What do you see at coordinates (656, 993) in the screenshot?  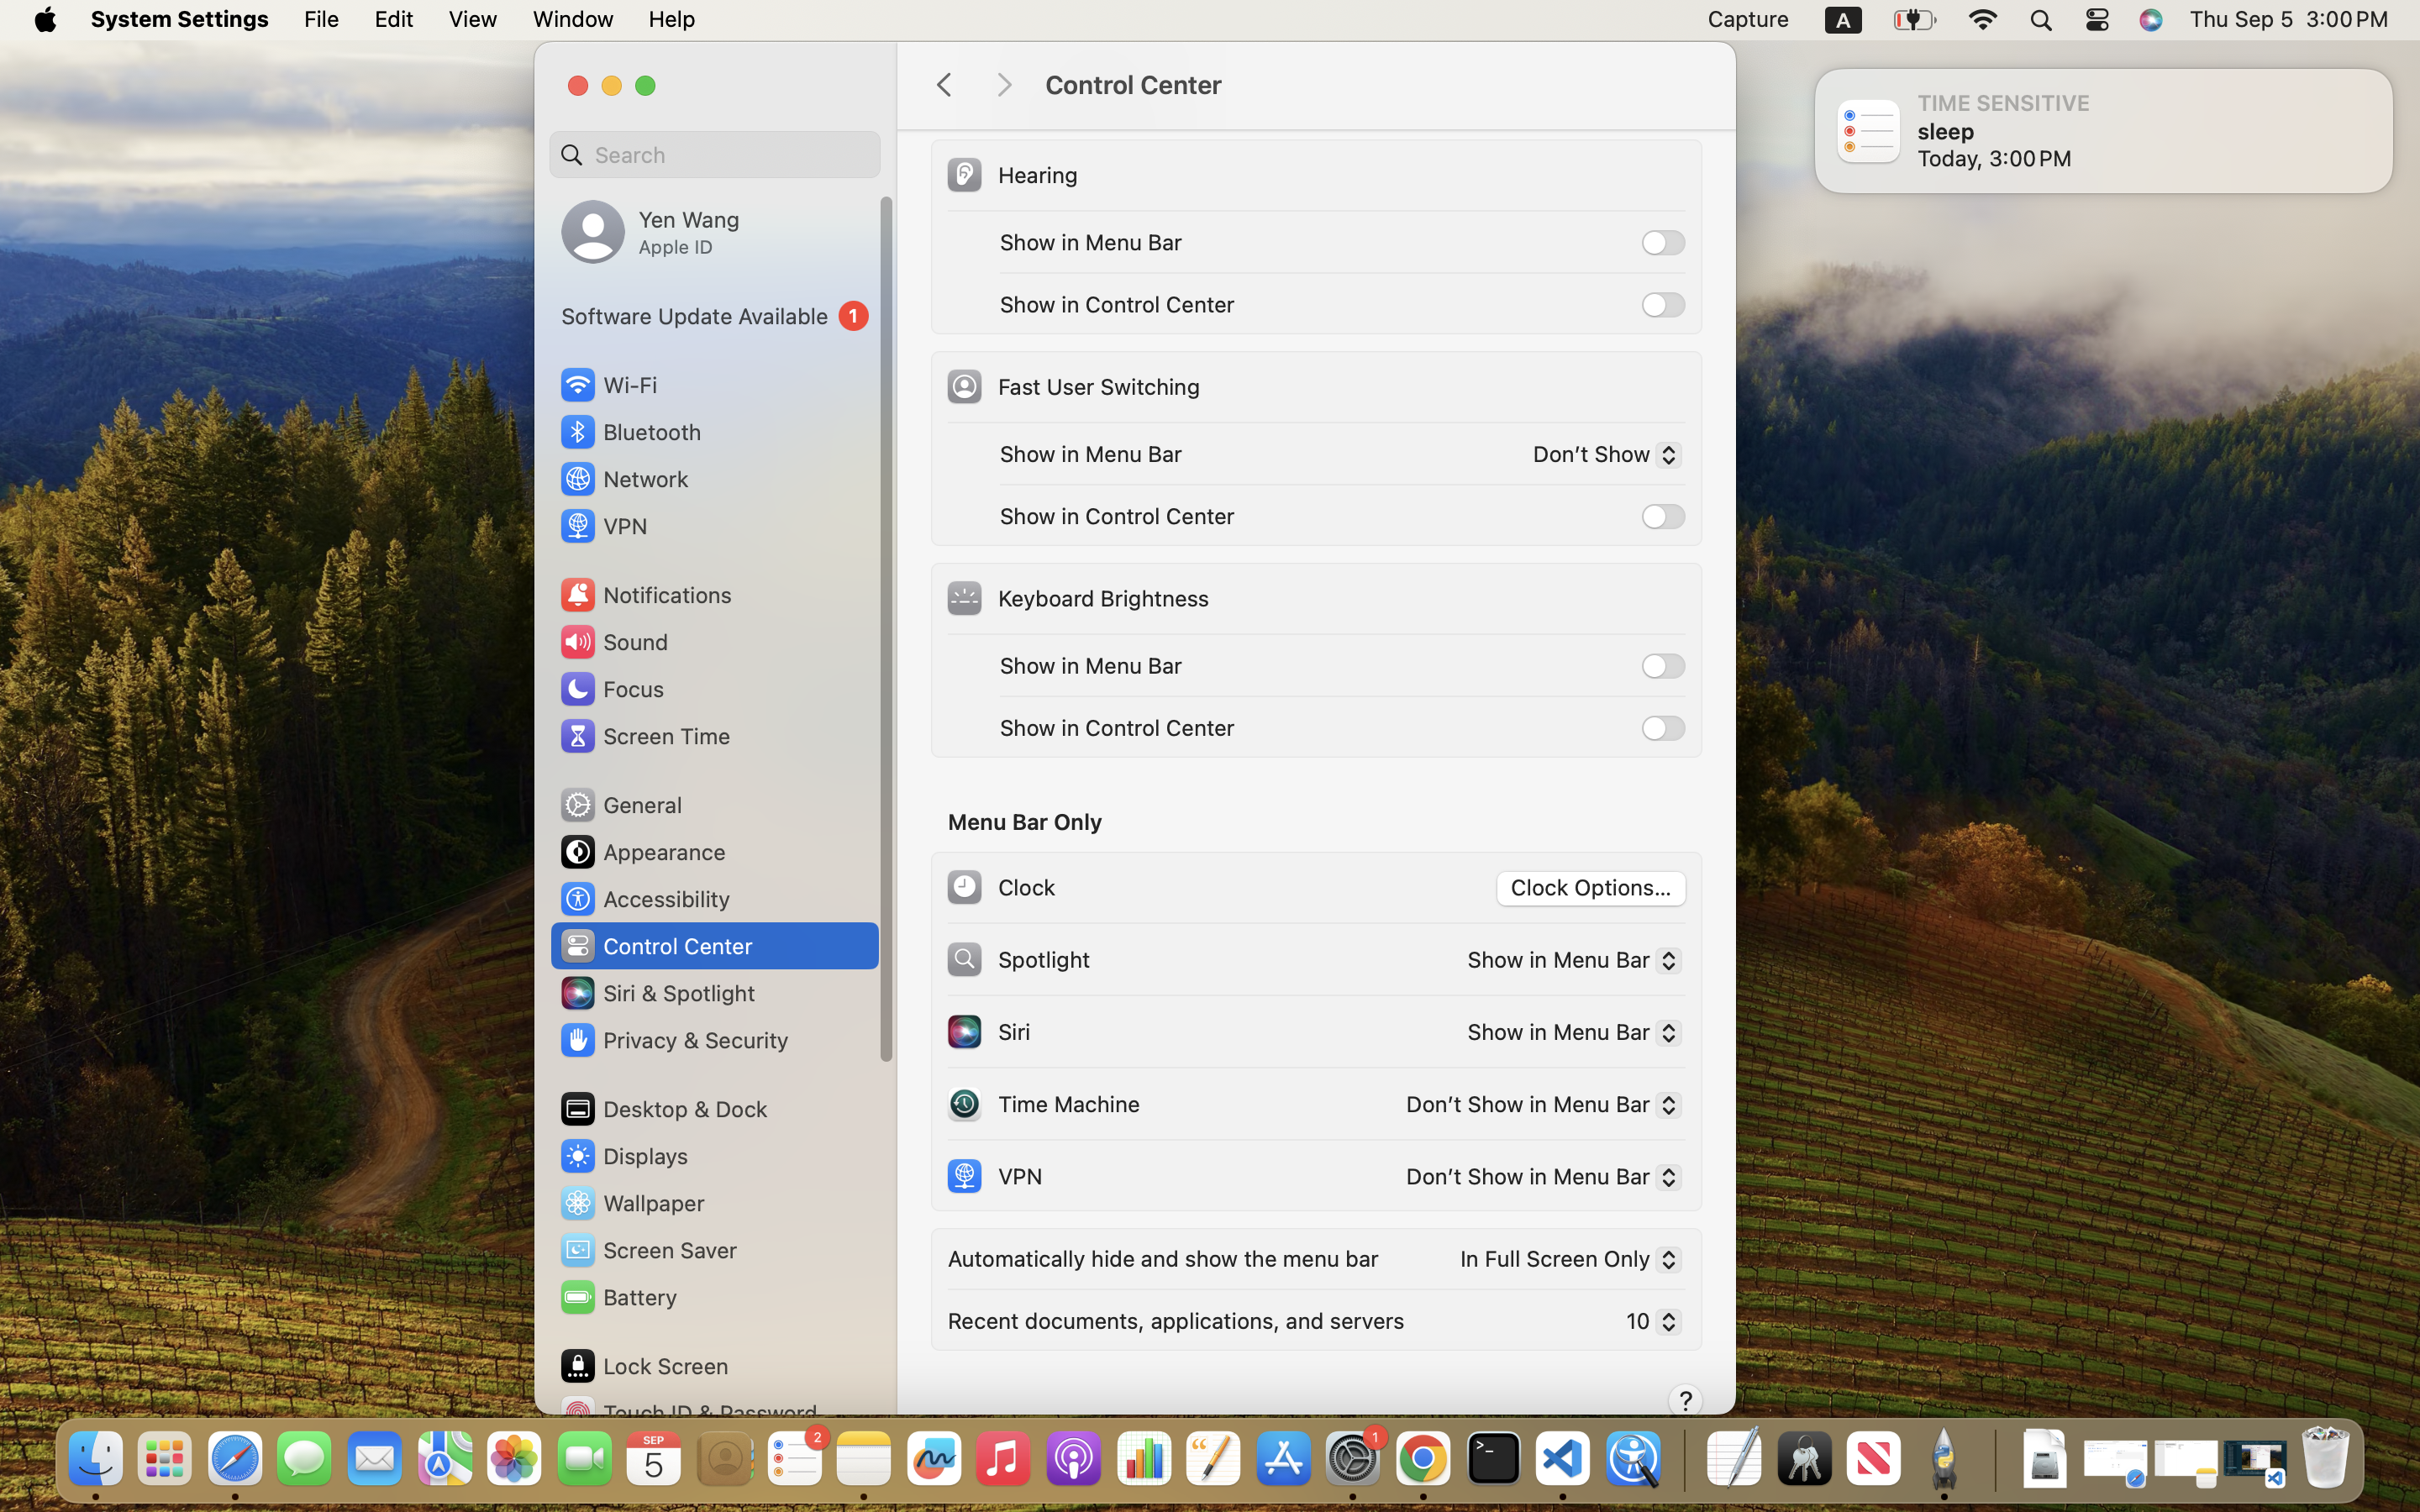 I see `Siri & Spotlight` at bounding box center [656, 993].